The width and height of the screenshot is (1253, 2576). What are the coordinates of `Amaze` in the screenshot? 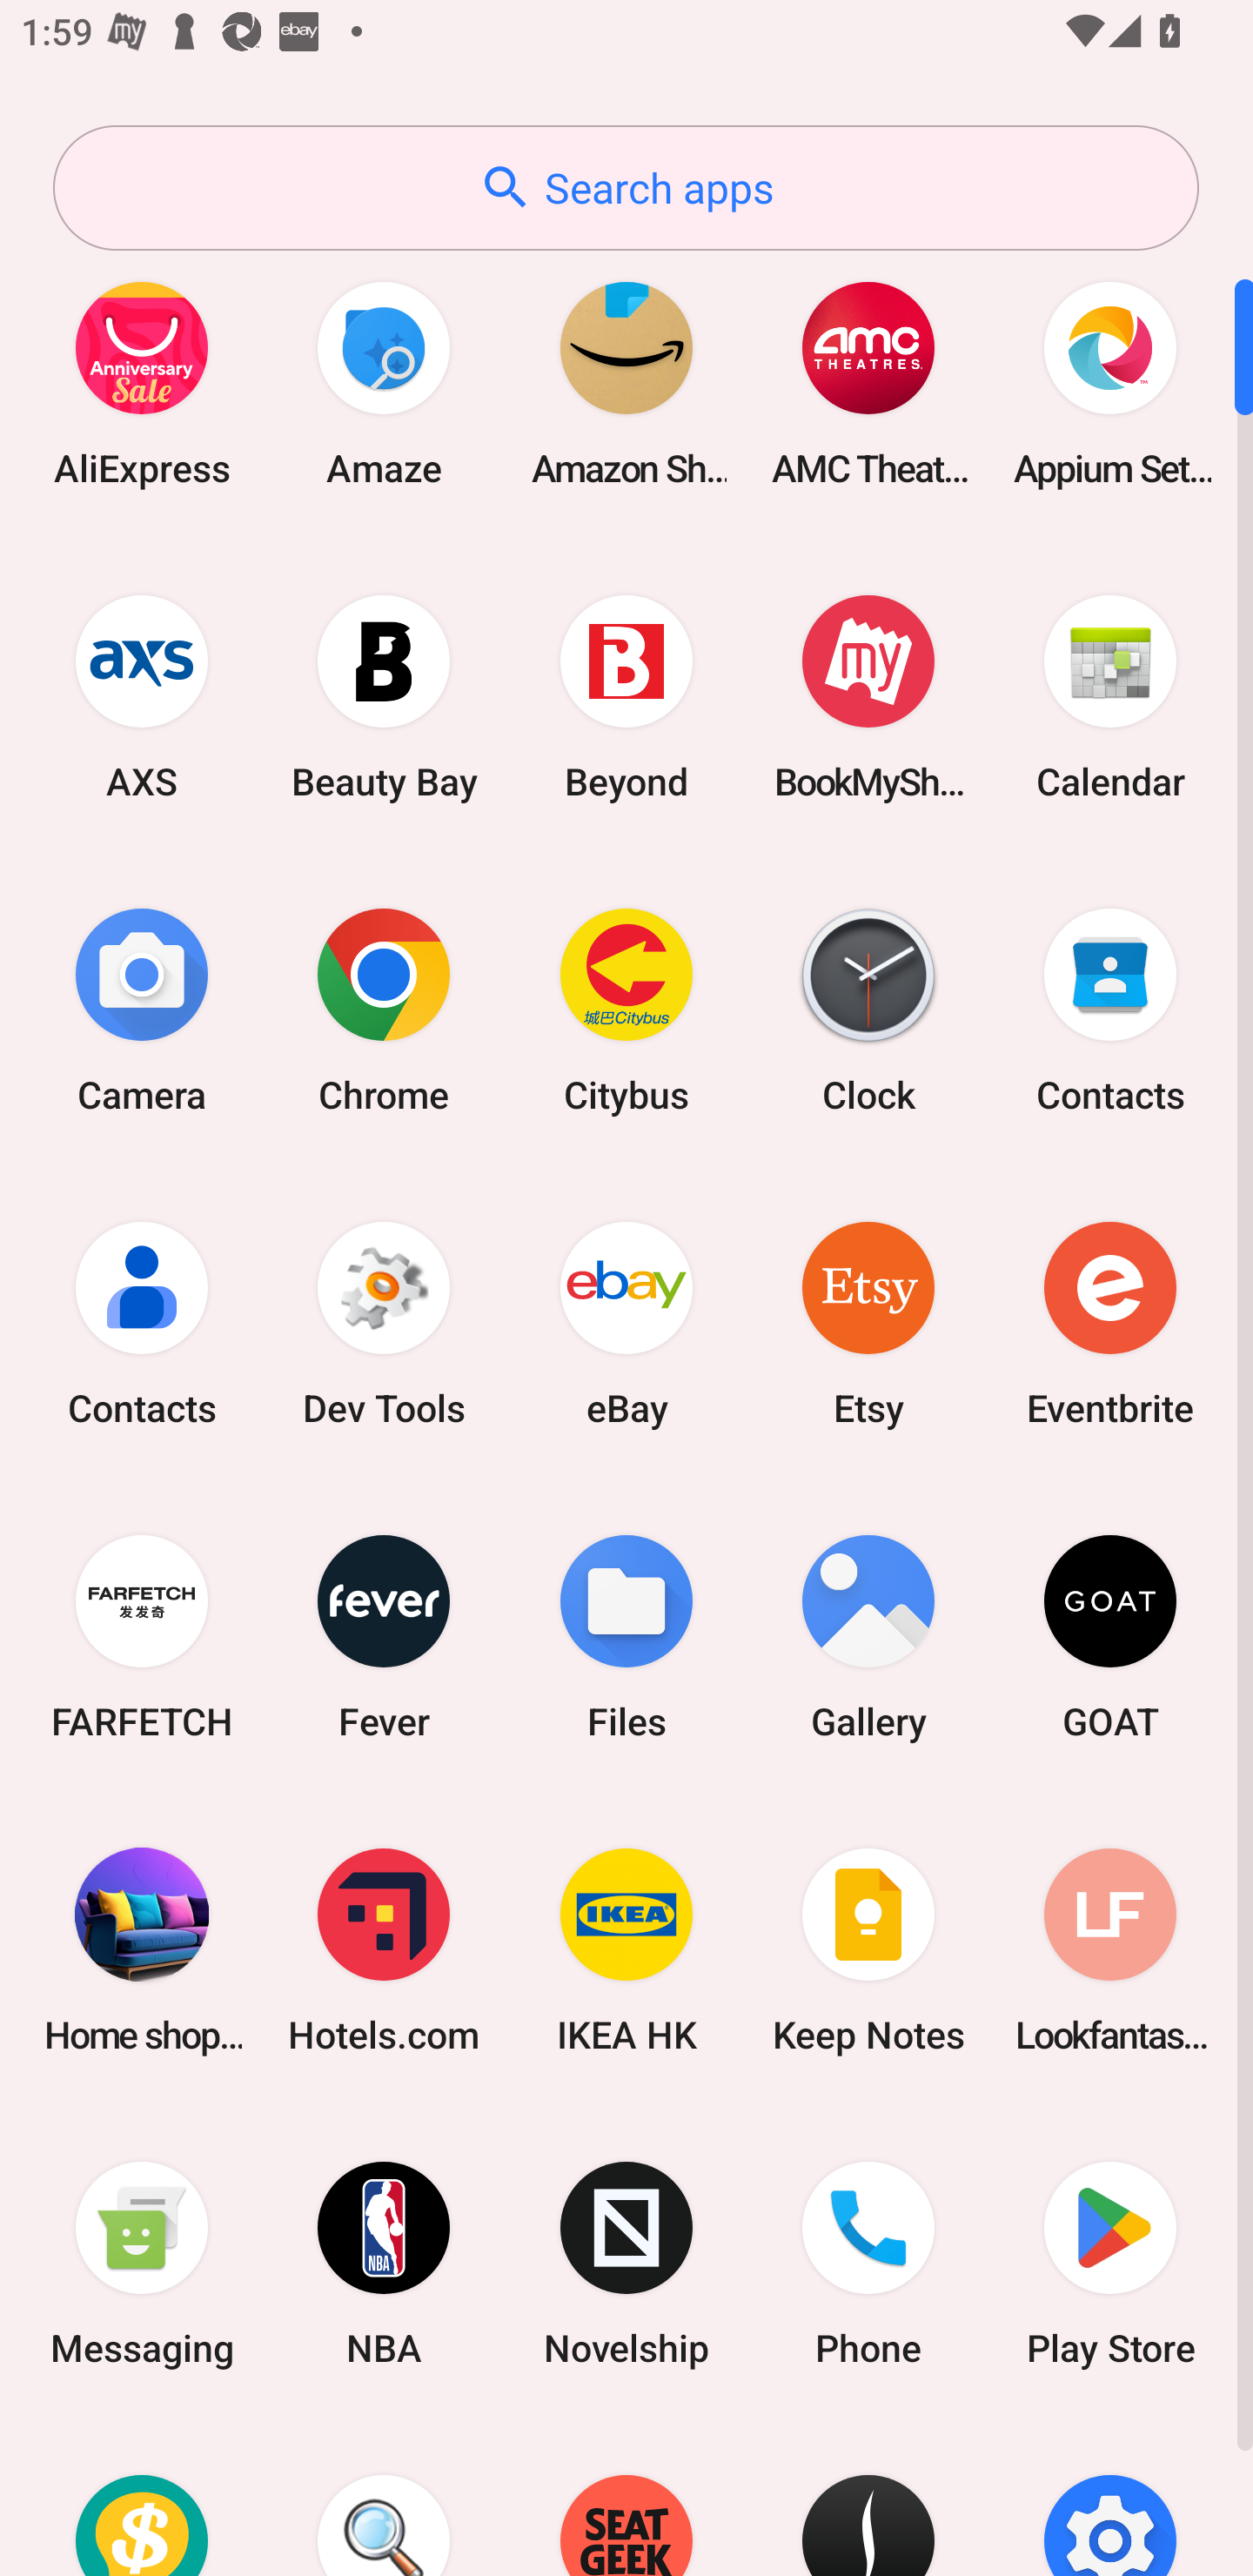 It's located at (384, 383).